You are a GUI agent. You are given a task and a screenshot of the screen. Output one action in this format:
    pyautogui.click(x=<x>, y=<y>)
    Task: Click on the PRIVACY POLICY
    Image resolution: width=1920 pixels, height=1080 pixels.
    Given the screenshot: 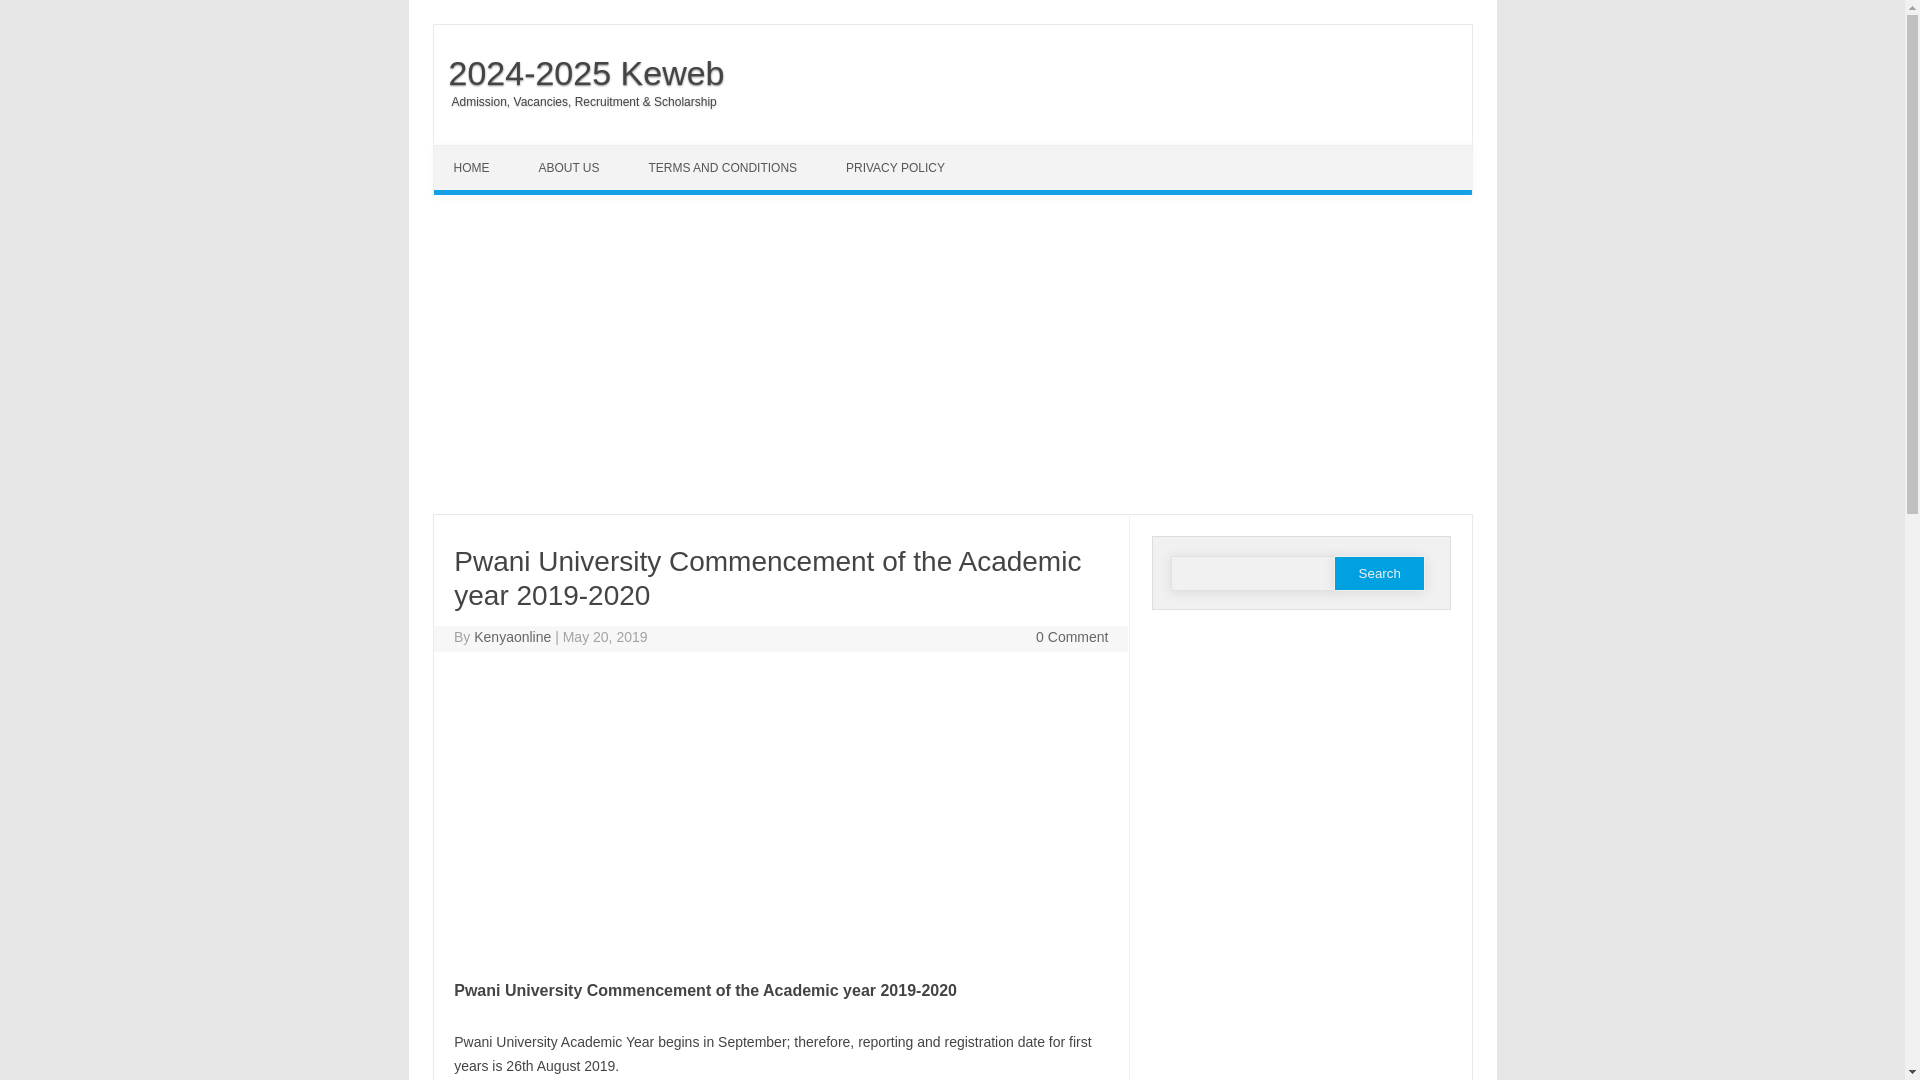 What is the action you would take?
    pyautogui.click(x=897, y=168)
    